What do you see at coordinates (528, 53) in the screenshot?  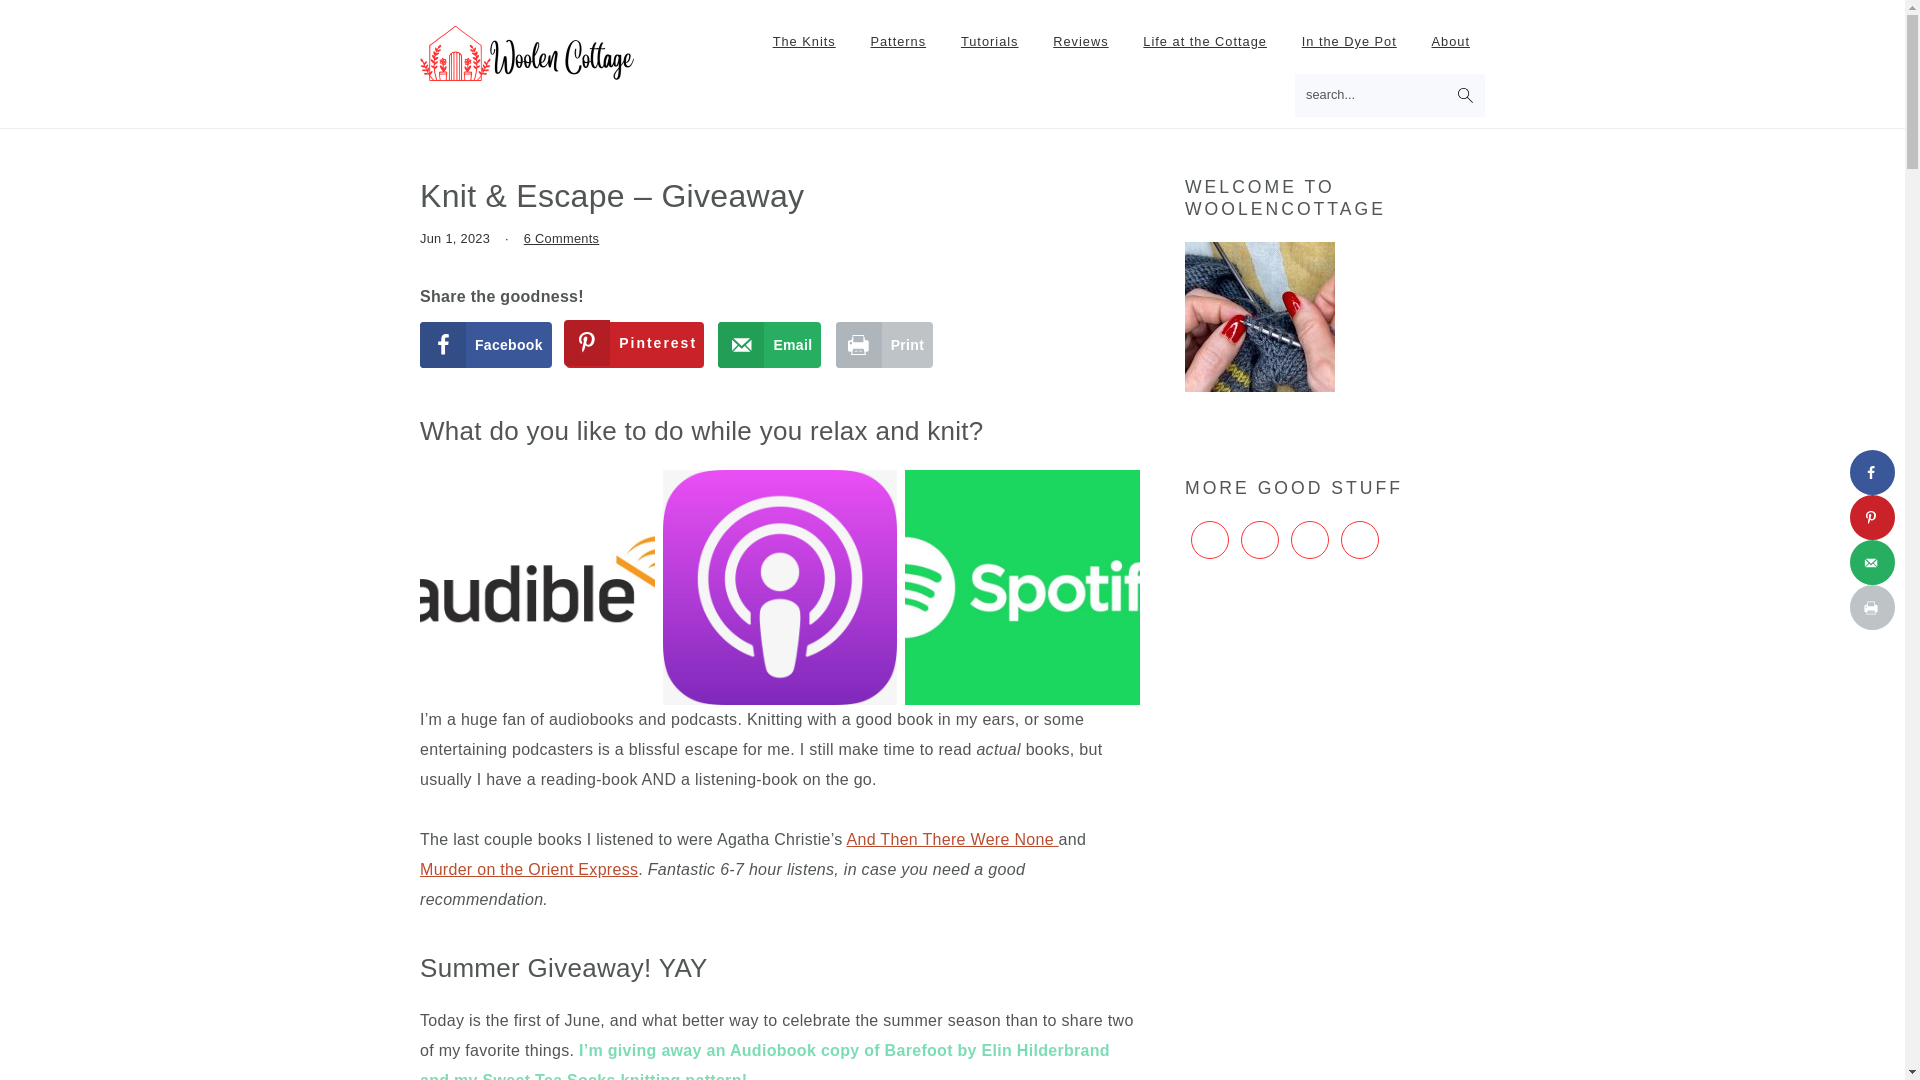 I see `WoolenCottage` at bounding box center [528, 53].